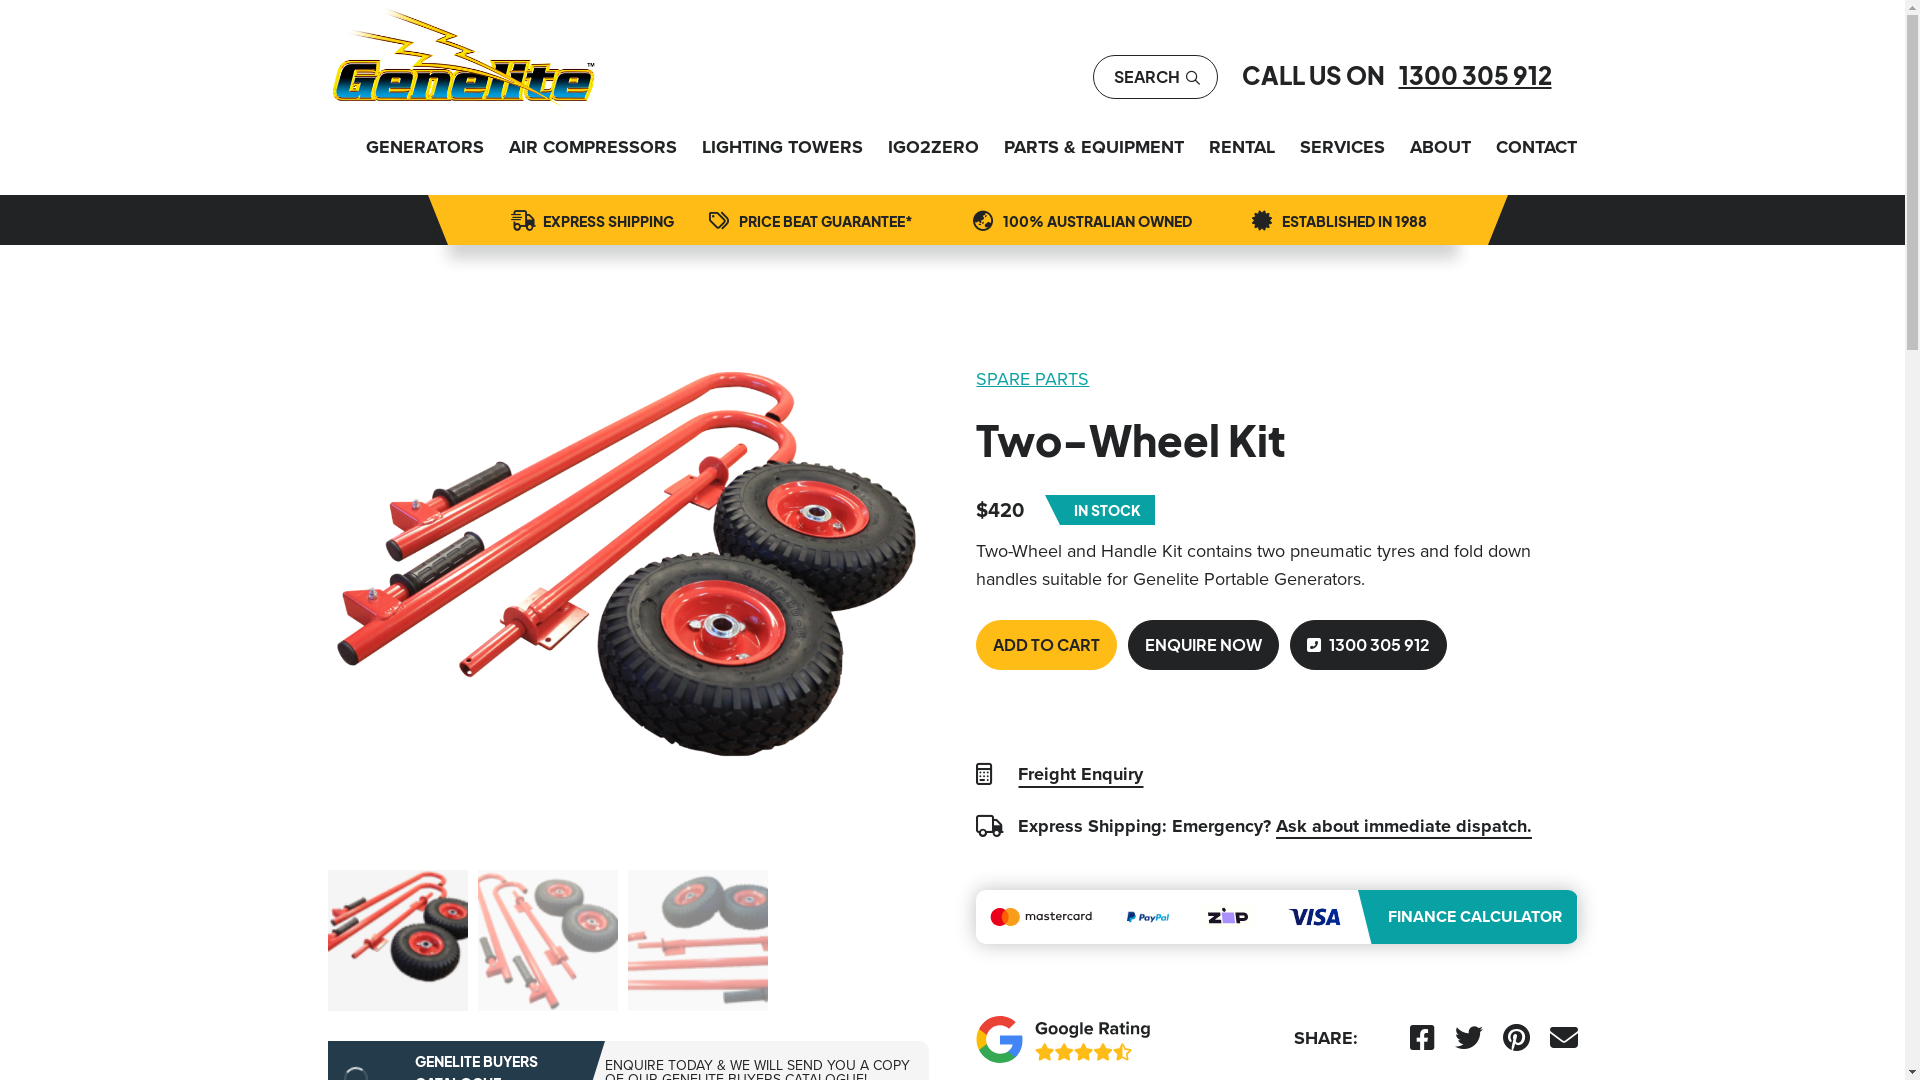 The height and width of the screenshot is (1080, 1920). What do you see at coordinates (1440, 147) in the screenshot?
I see `ABOUT` at bounding box center [1440, 147].